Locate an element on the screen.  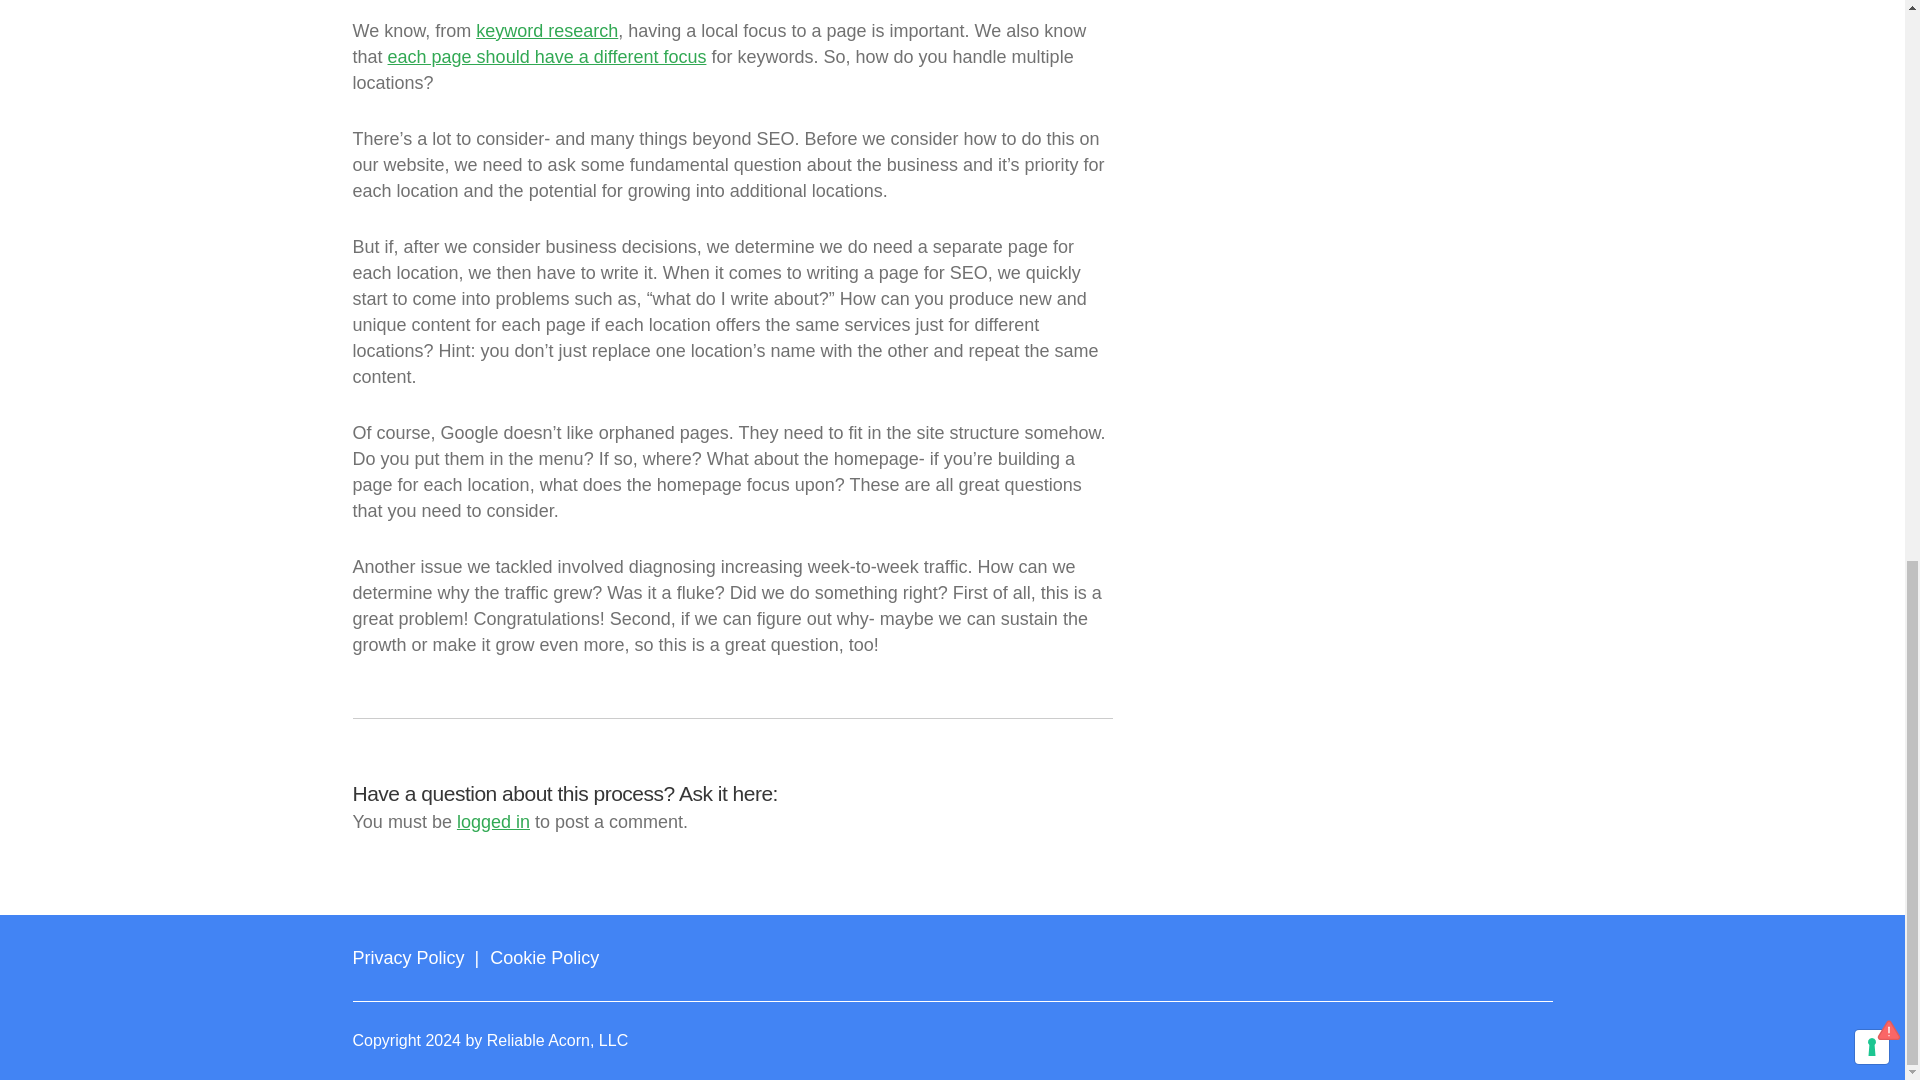
keyword research is located at coordinates (547, 30).